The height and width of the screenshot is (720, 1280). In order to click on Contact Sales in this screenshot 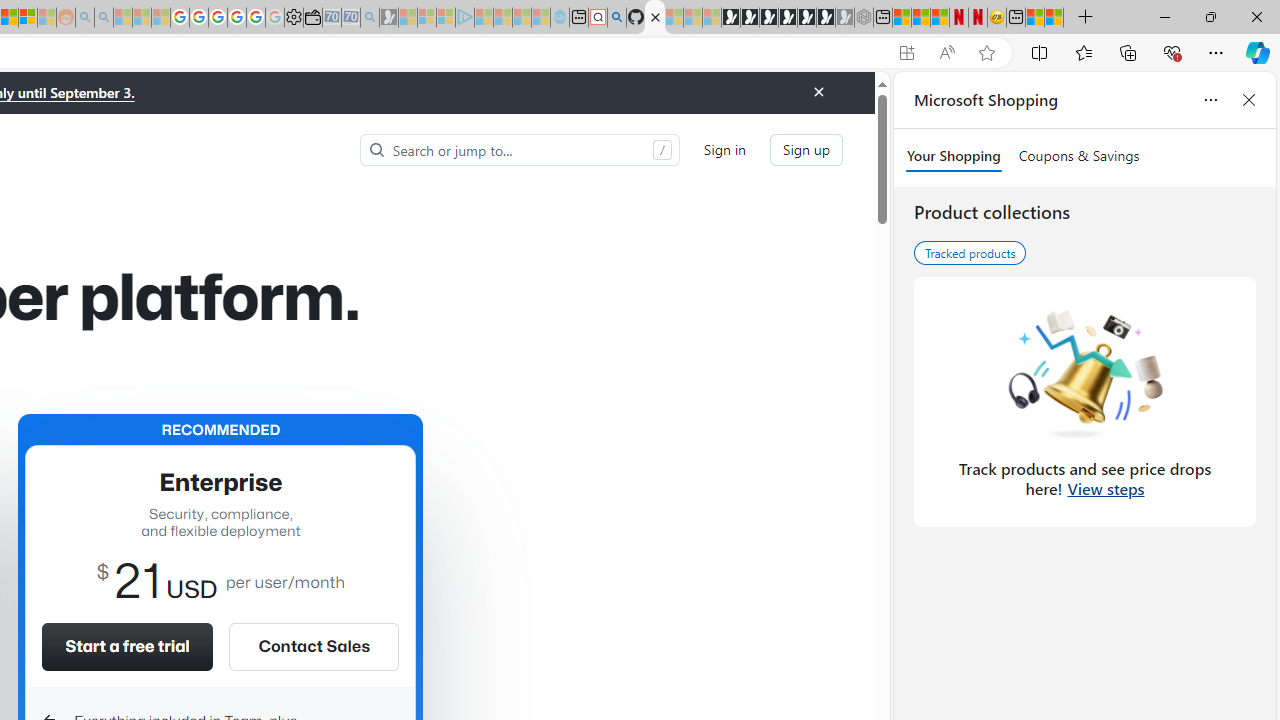, I will do `click(313, 646)`.